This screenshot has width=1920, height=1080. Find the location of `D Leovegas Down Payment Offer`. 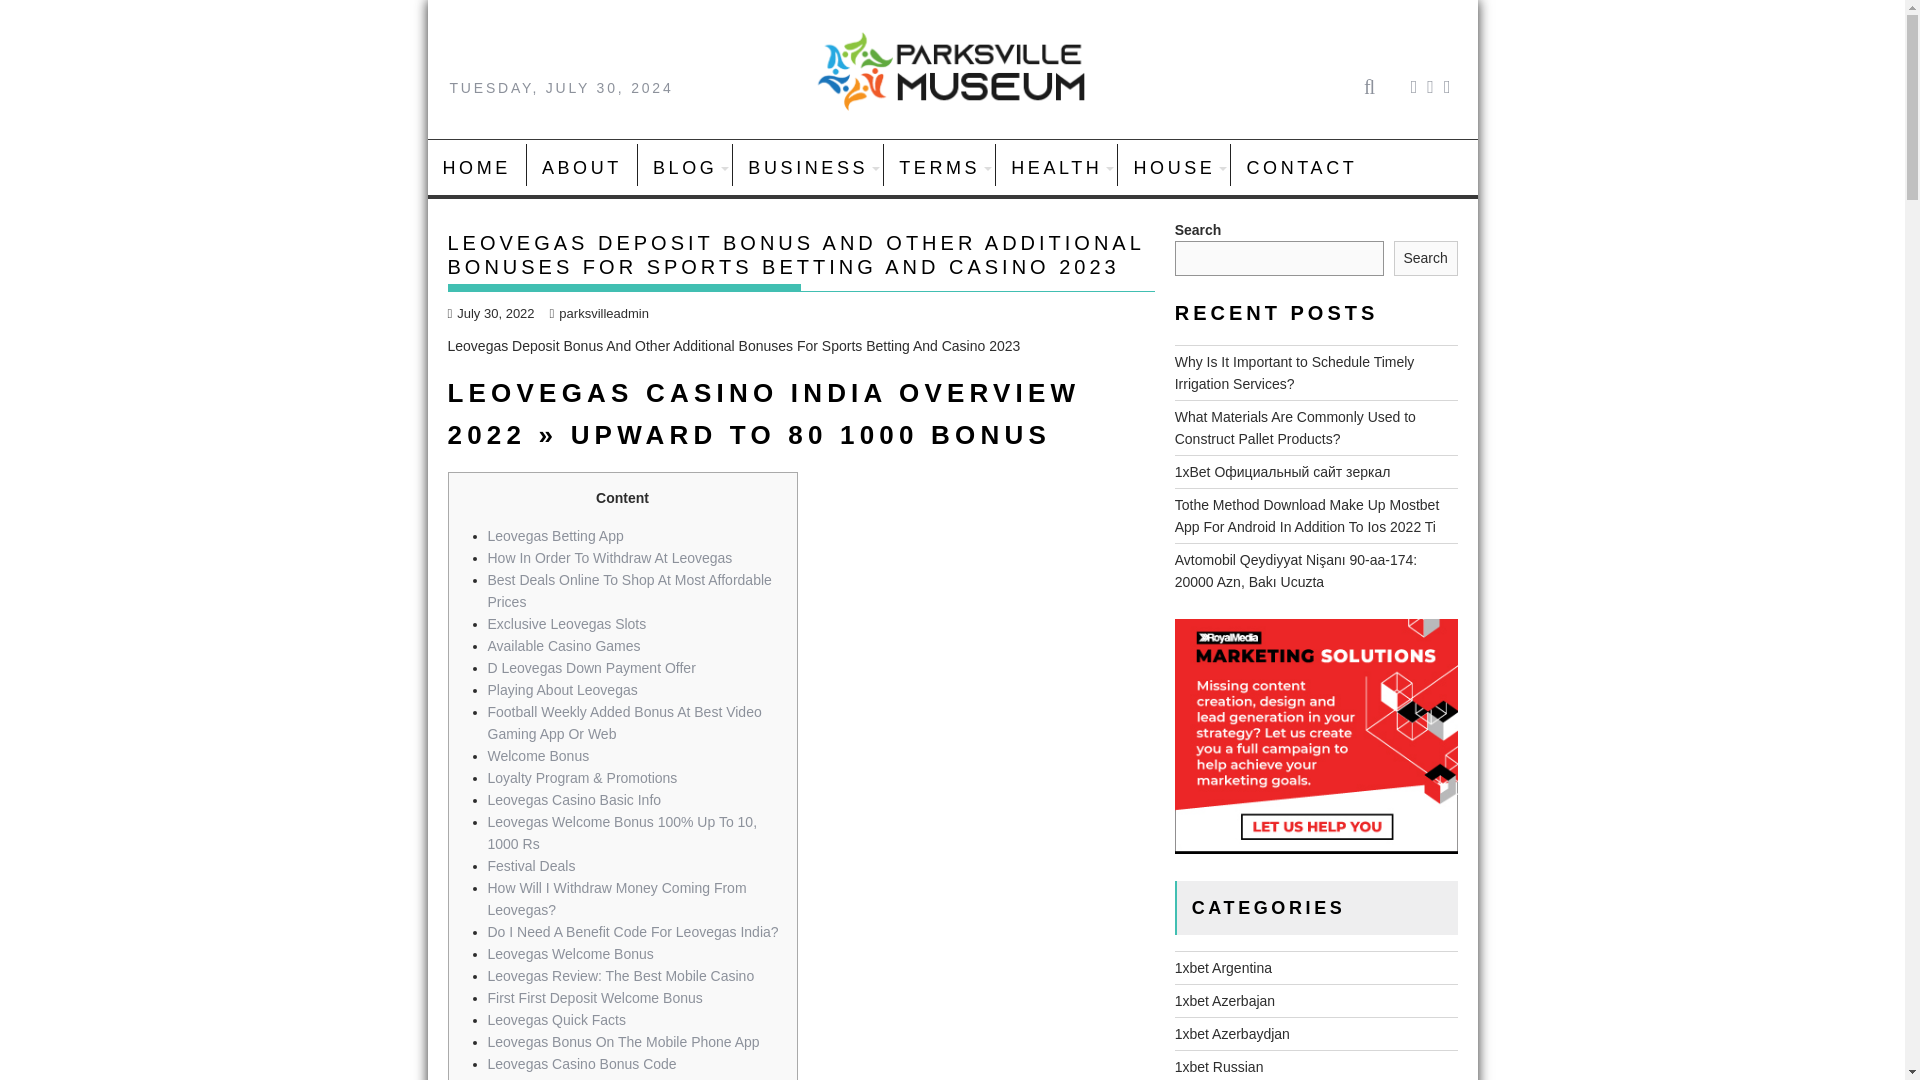

D Leovegas Down Payment Offer is located at coordinates (591, 668).